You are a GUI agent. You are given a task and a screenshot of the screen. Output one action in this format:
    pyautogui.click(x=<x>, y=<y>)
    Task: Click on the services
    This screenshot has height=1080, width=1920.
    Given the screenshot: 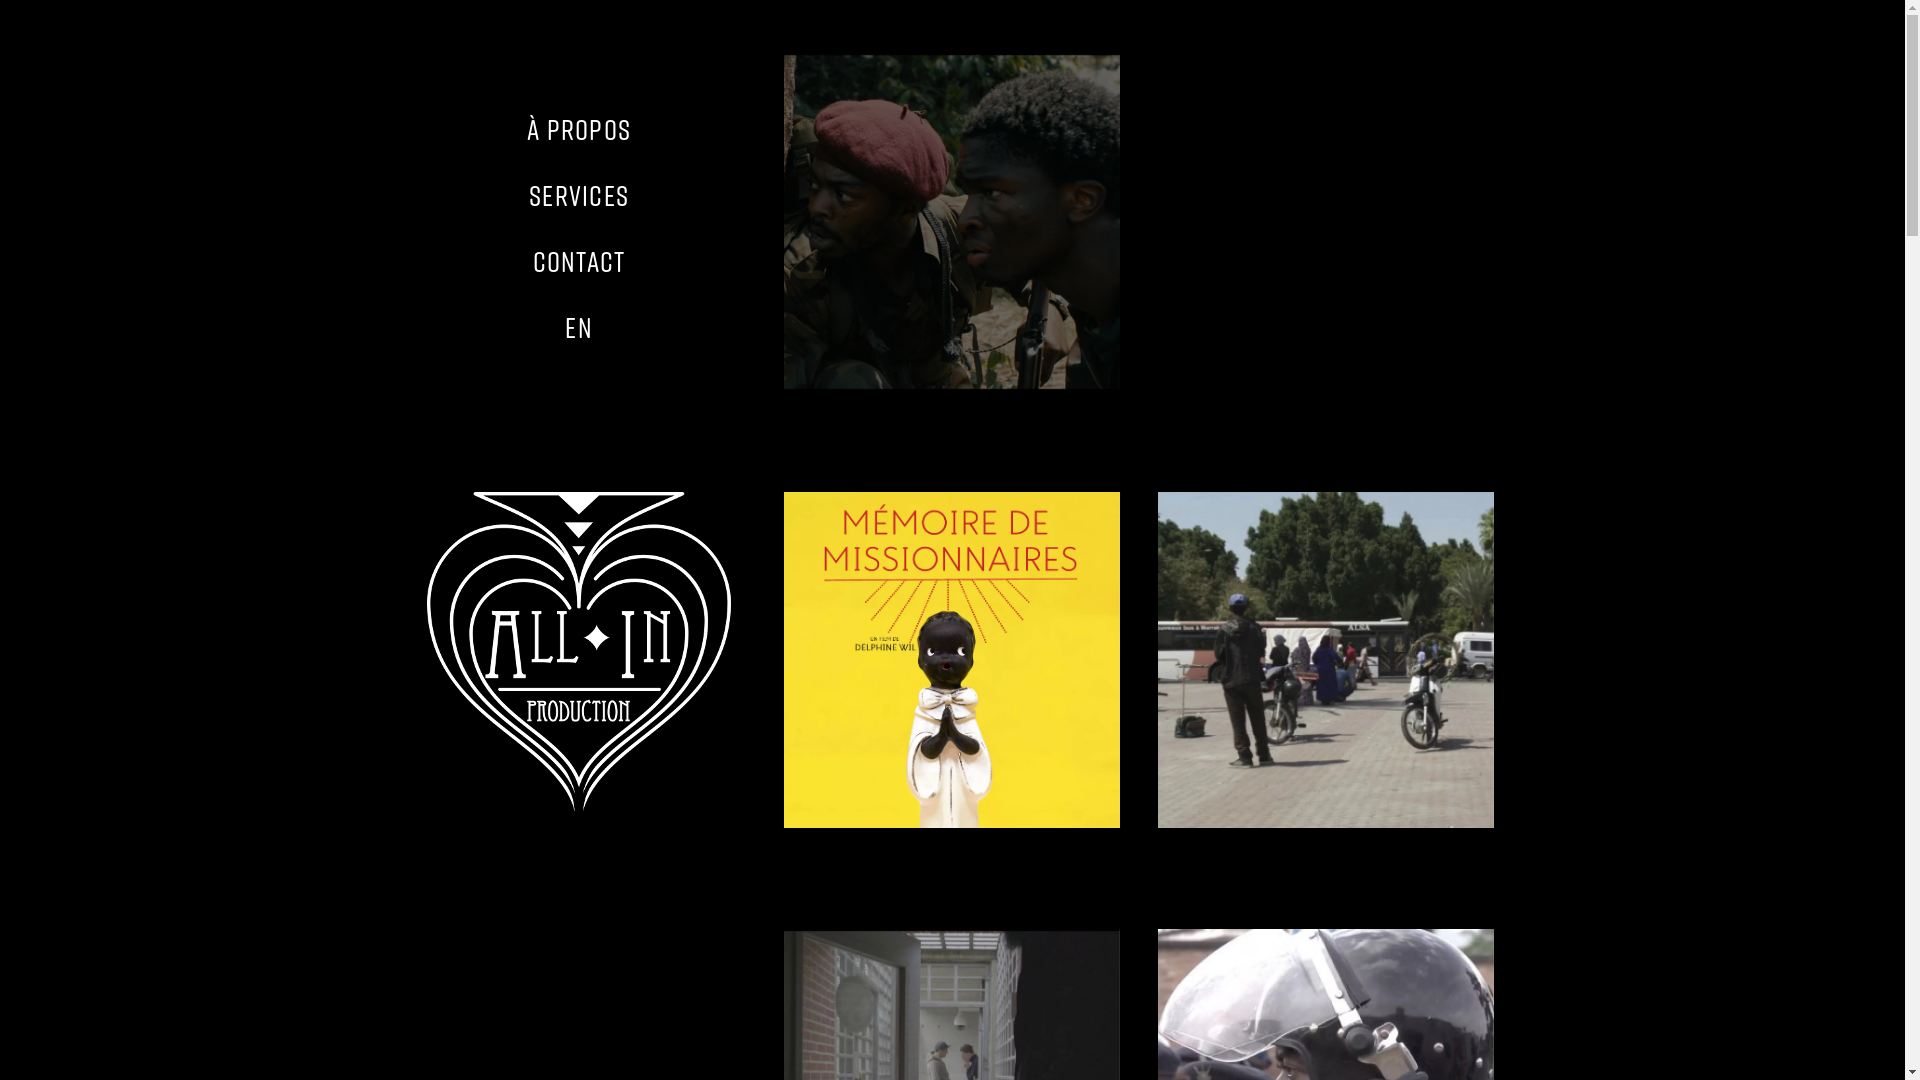 What is the action you would take?
    pyautogui.click(x=579, y=196)
    